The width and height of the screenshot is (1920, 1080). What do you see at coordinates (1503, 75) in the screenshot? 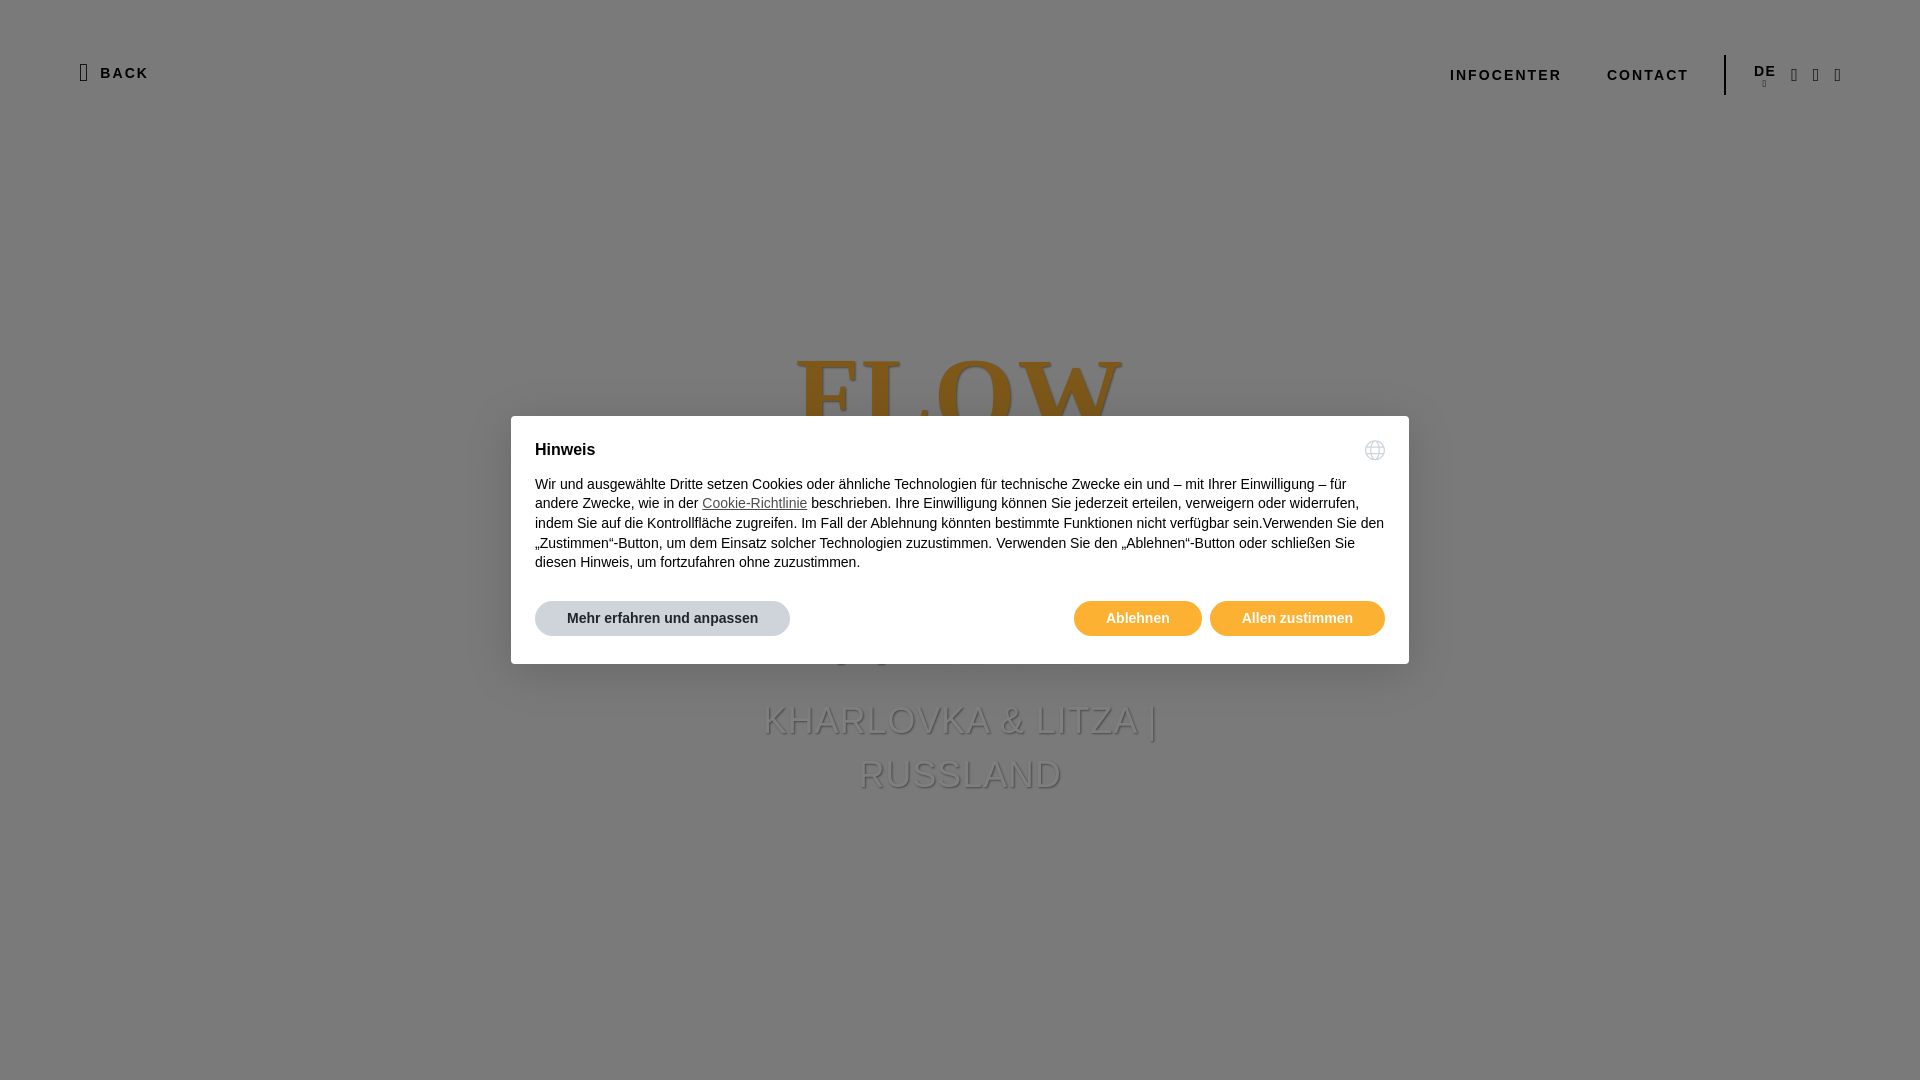
I see `INFOCENTER` at bounding box center [1503, 75].